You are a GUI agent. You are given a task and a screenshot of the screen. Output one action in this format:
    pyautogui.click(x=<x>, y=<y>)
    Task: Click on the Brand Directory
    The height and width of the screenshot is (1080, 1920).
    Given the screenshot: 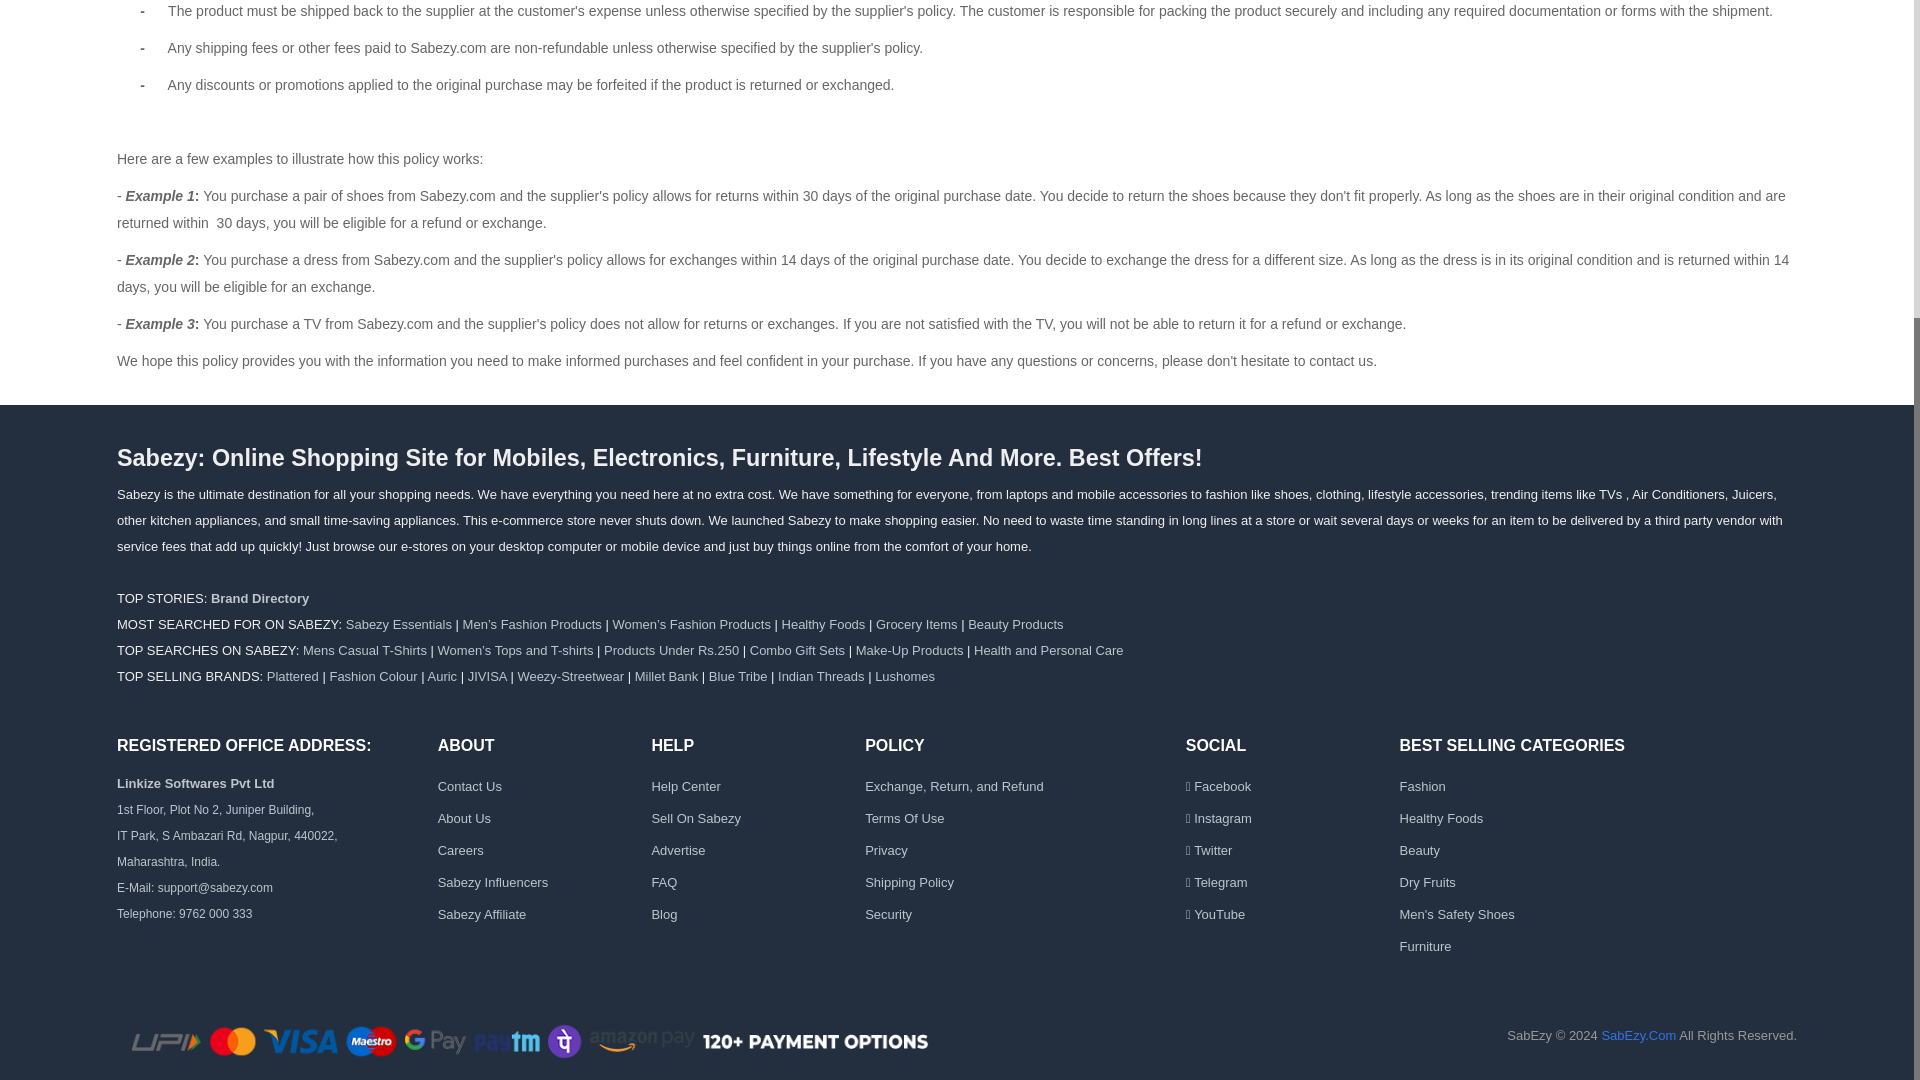 What is the action you would take?
    pyautogui.click(x=260, y=598)
    